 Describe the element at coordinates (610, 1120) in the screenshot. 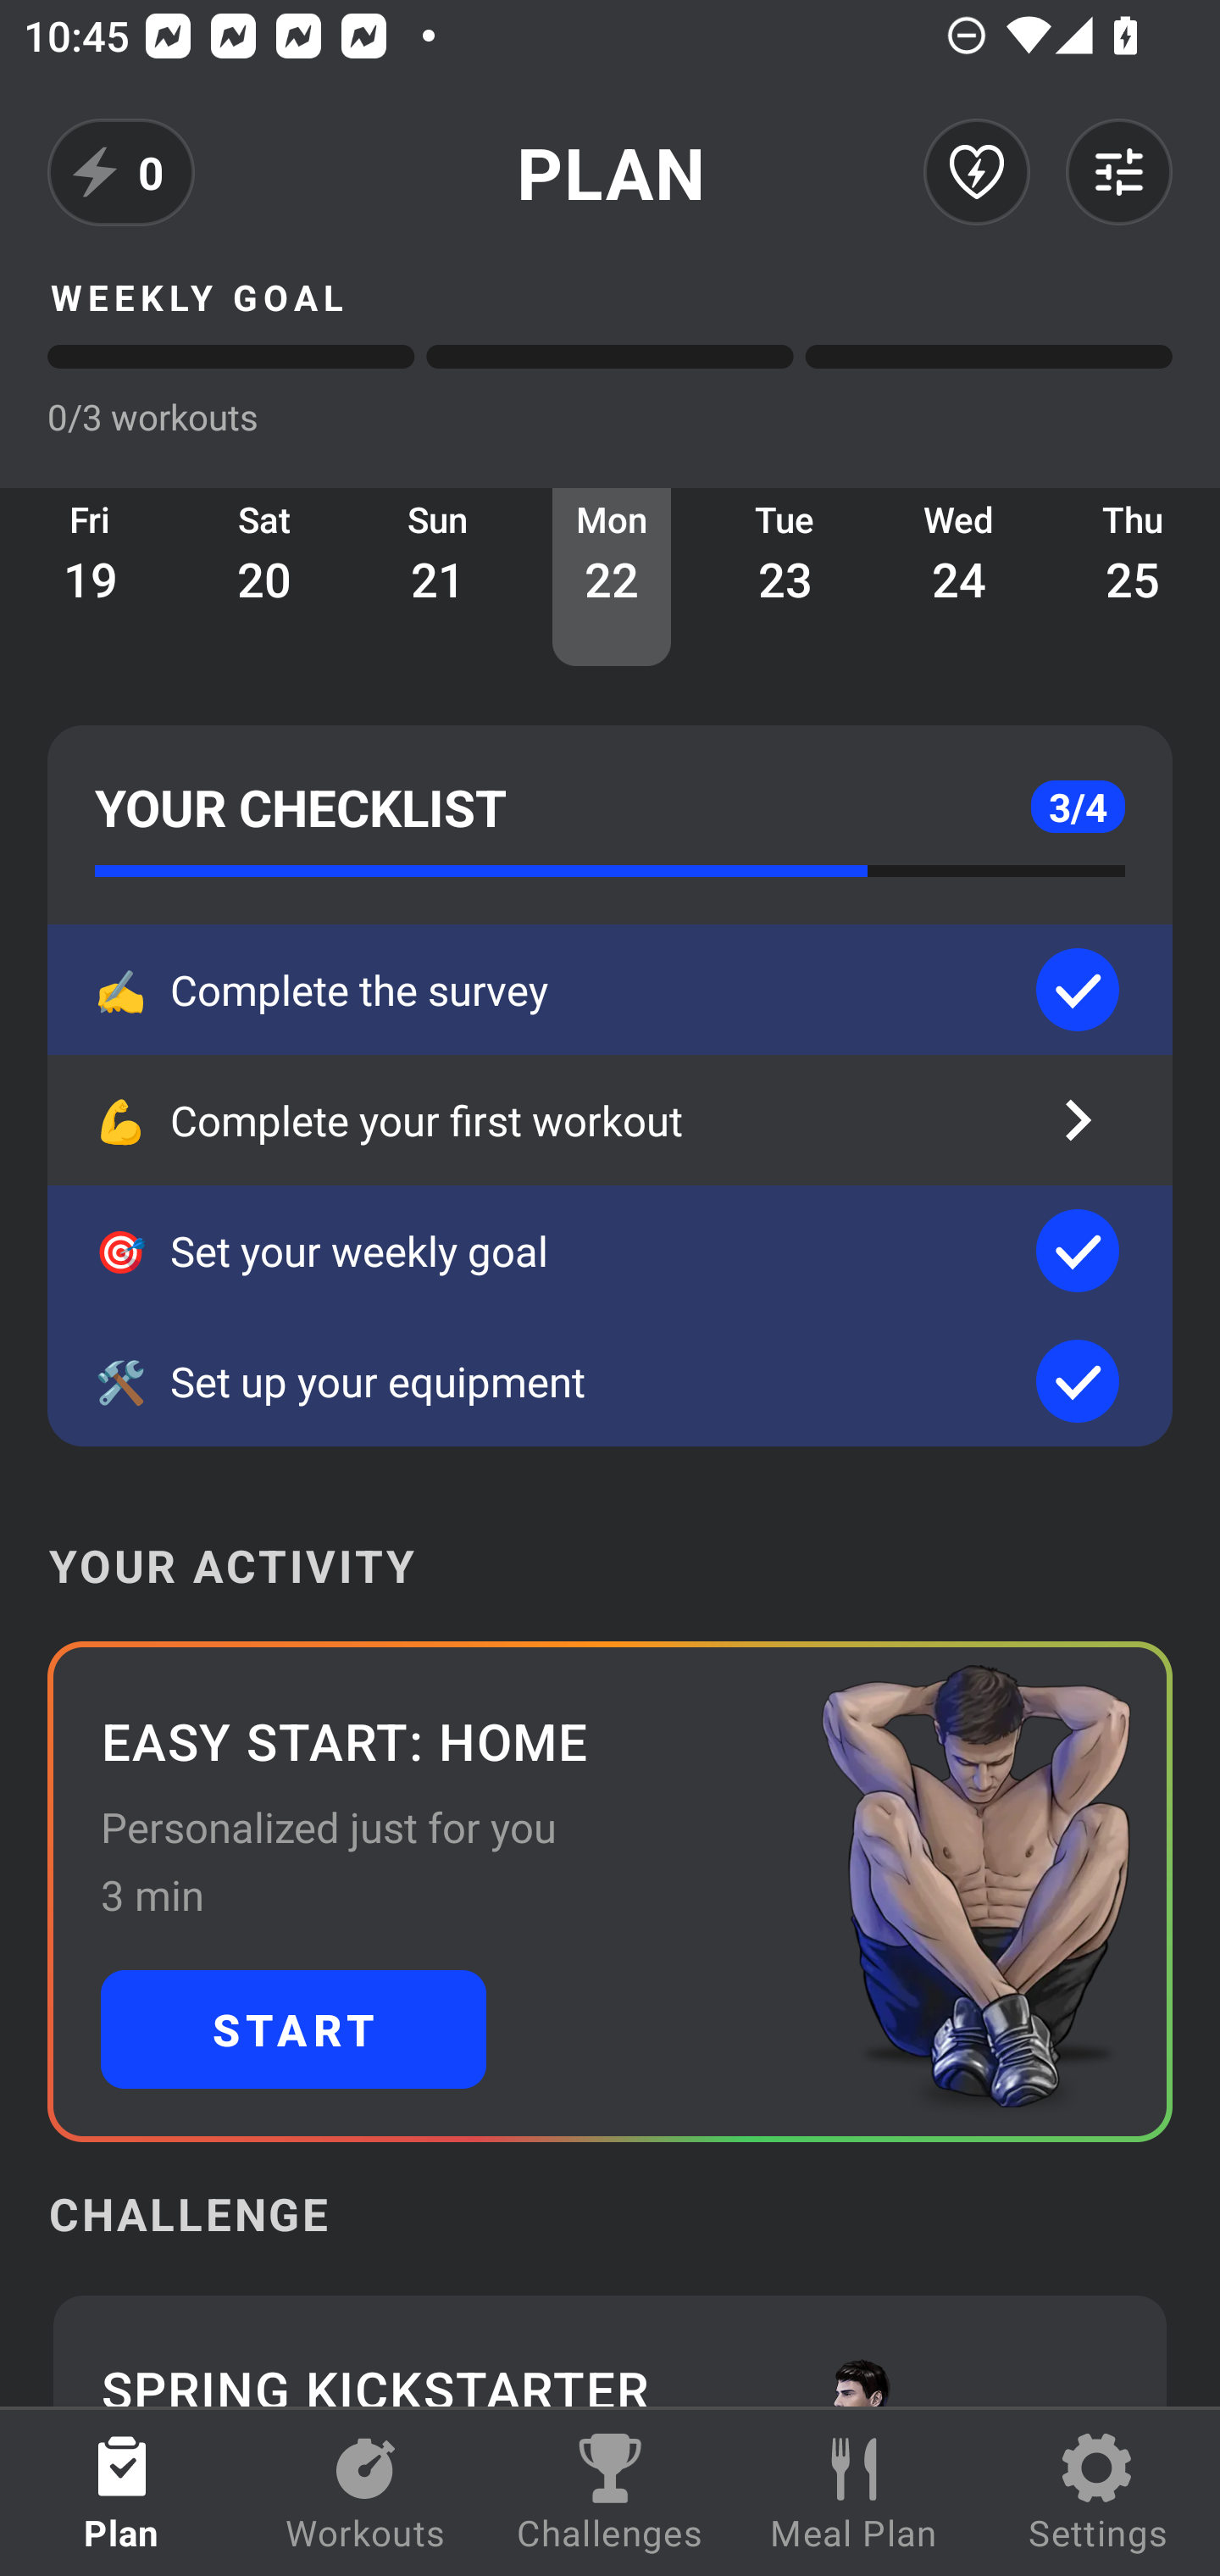

I see `💪 Complete your first workout` at that location.